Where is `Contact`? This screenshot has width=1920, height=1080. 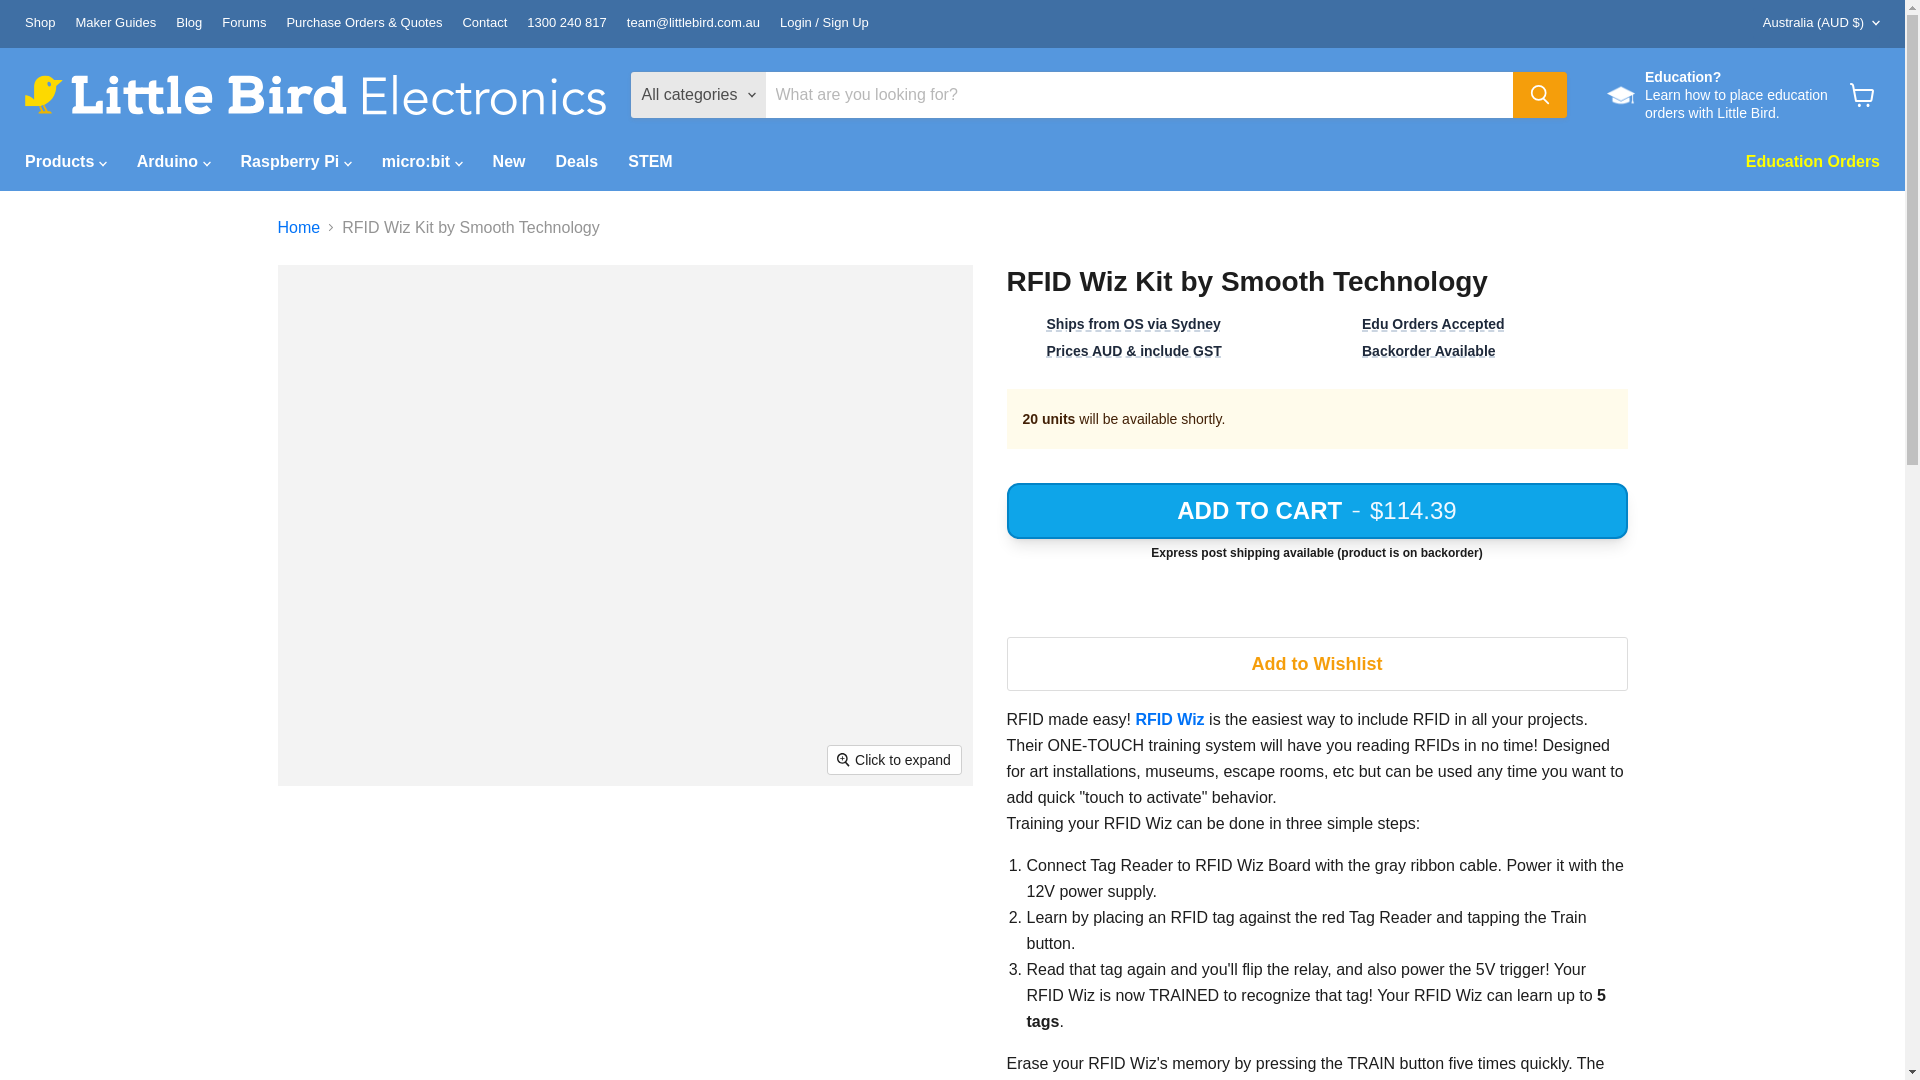 Contact is located at coordinates (484, 24).